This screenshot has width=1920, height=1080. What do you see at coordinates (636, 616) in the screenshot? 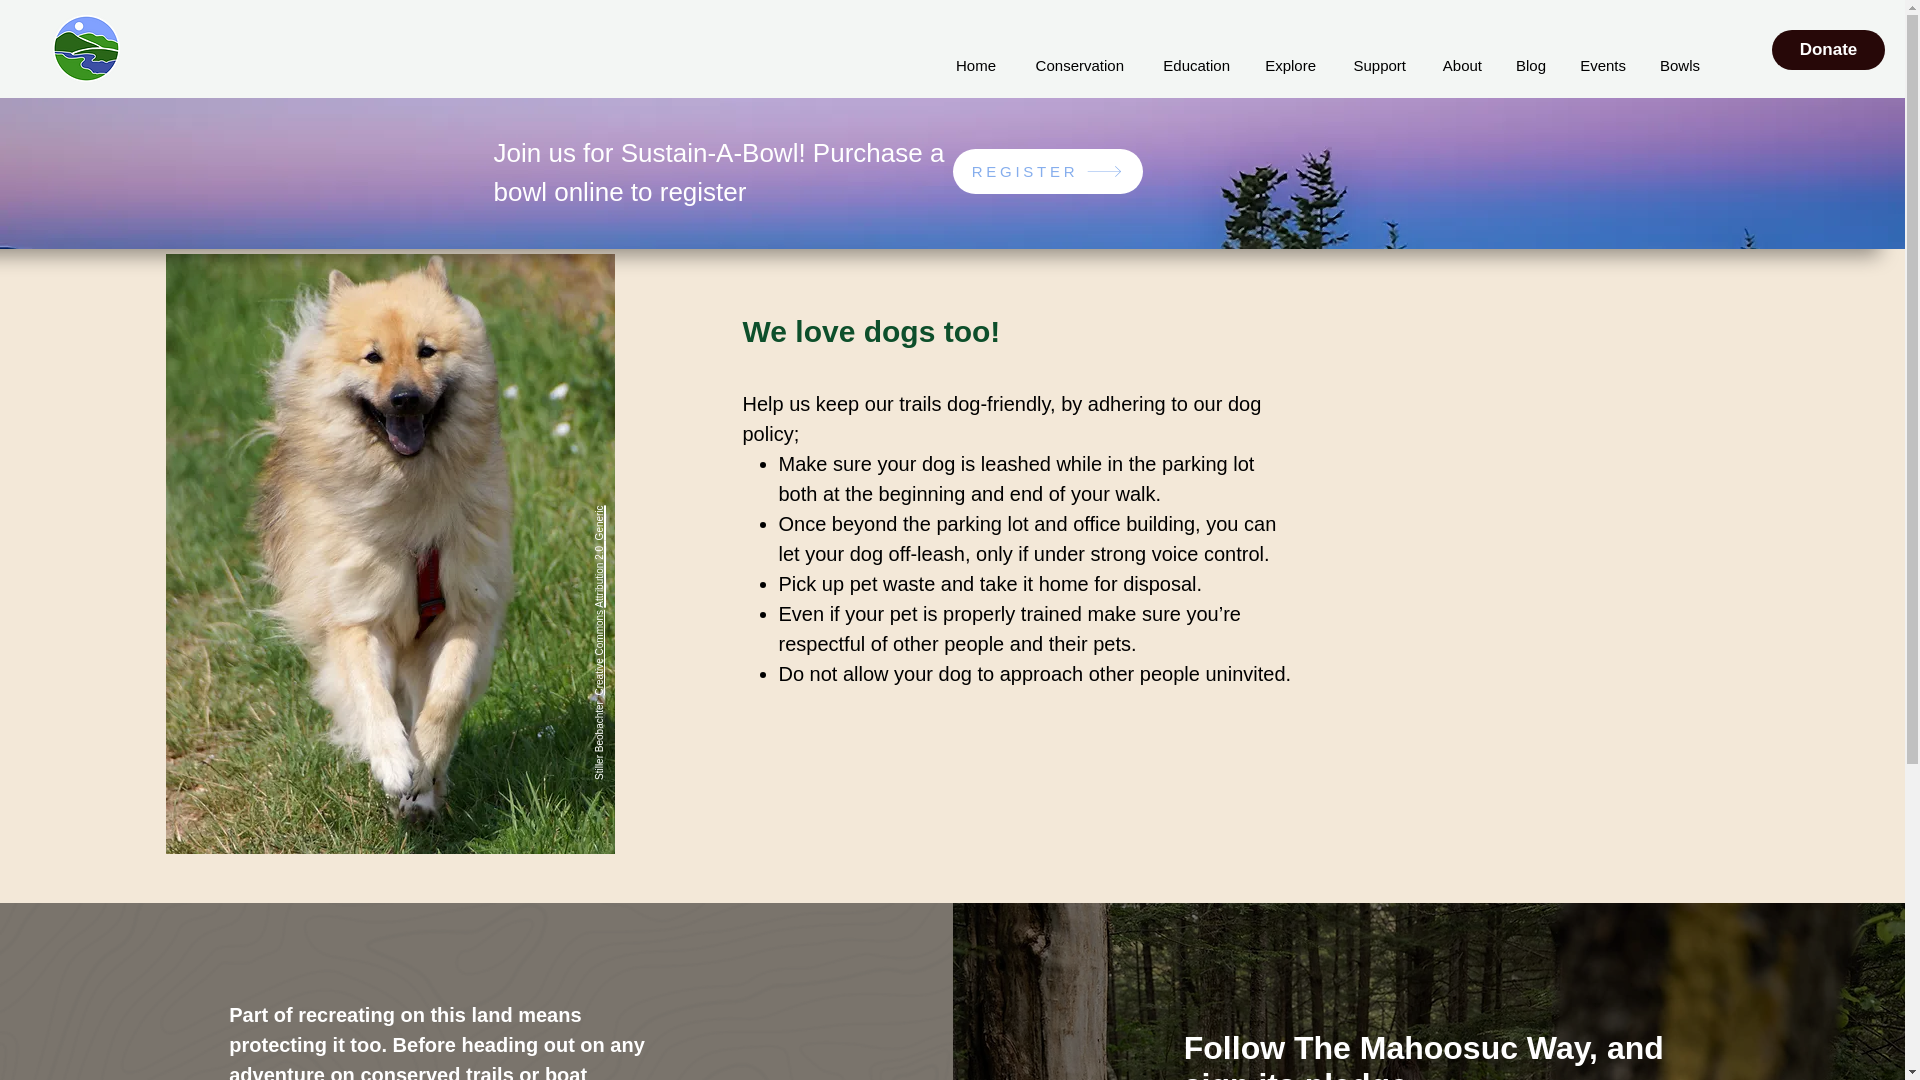
I see `Creative Commons` at bounding box center [636, 616].